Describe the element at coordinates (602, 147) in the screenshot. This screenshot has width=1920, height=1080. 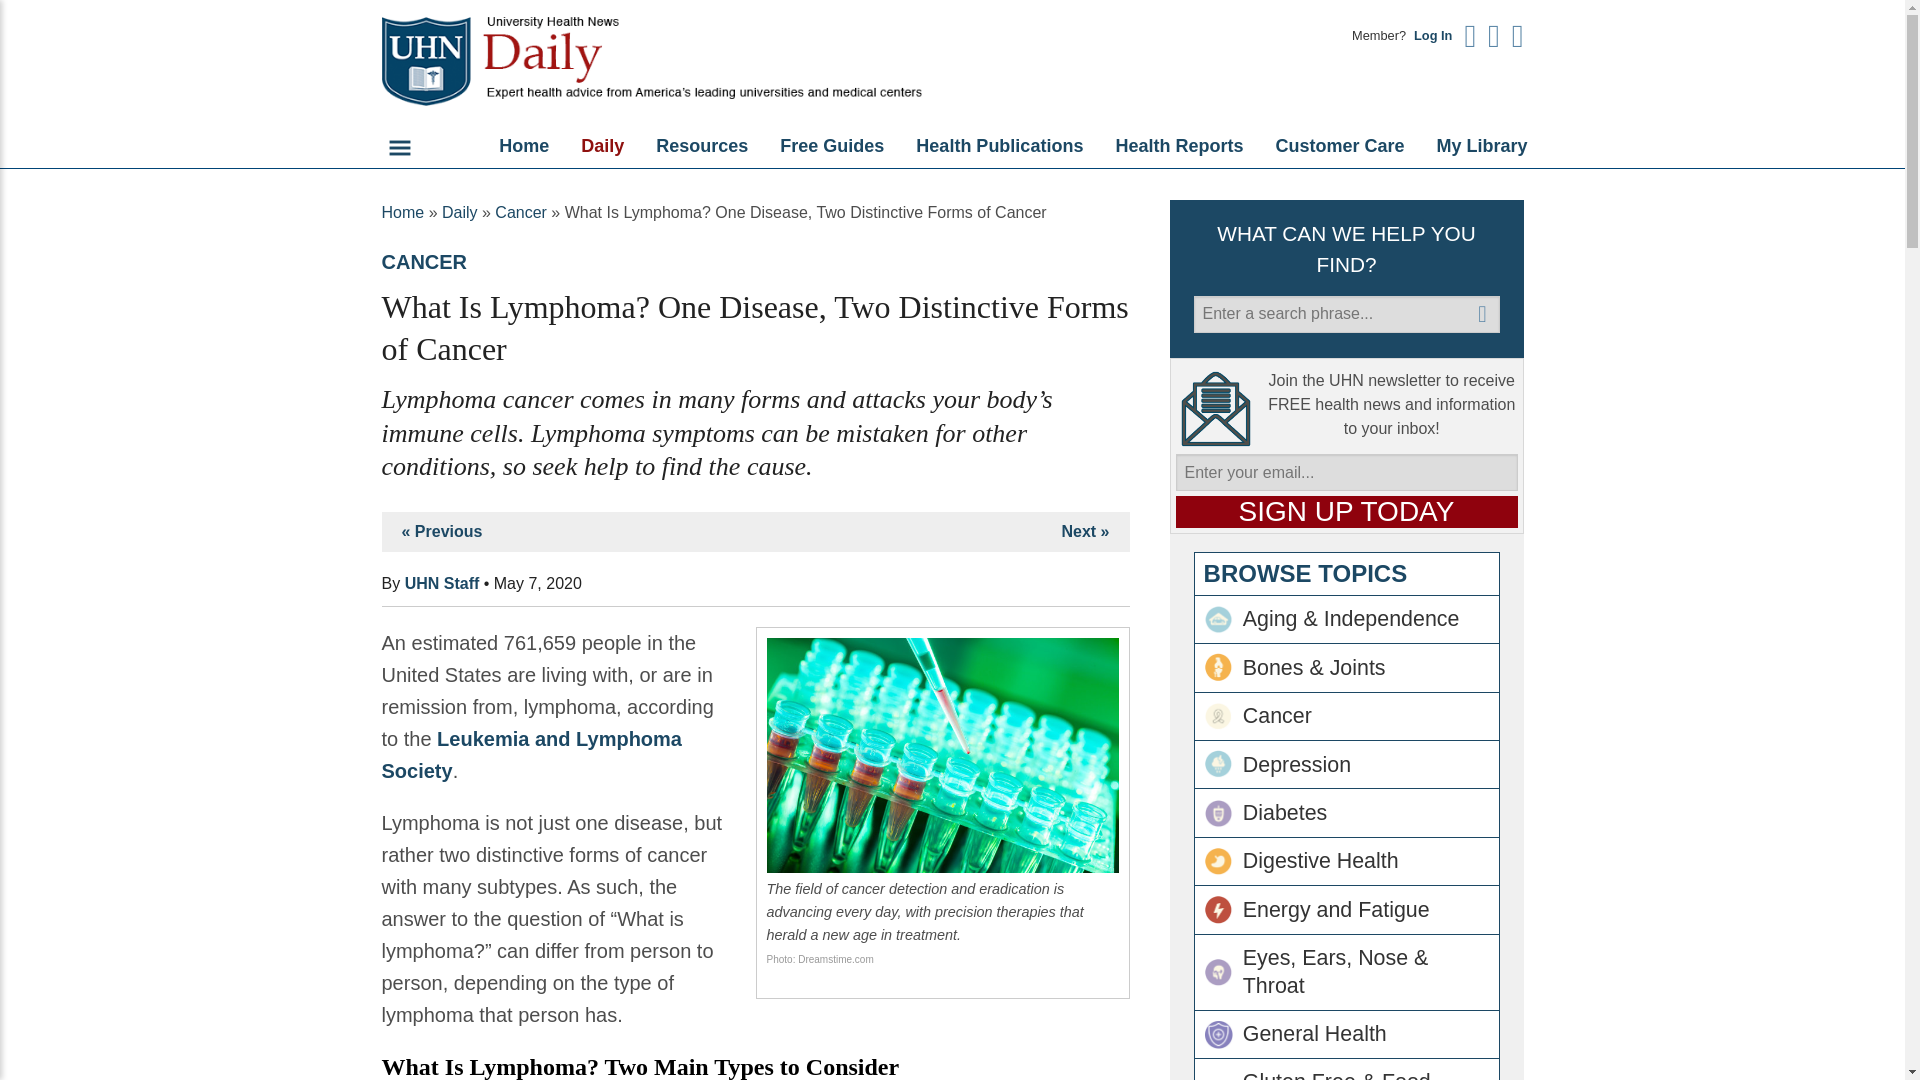
I see `Read more about Daily` at that location.